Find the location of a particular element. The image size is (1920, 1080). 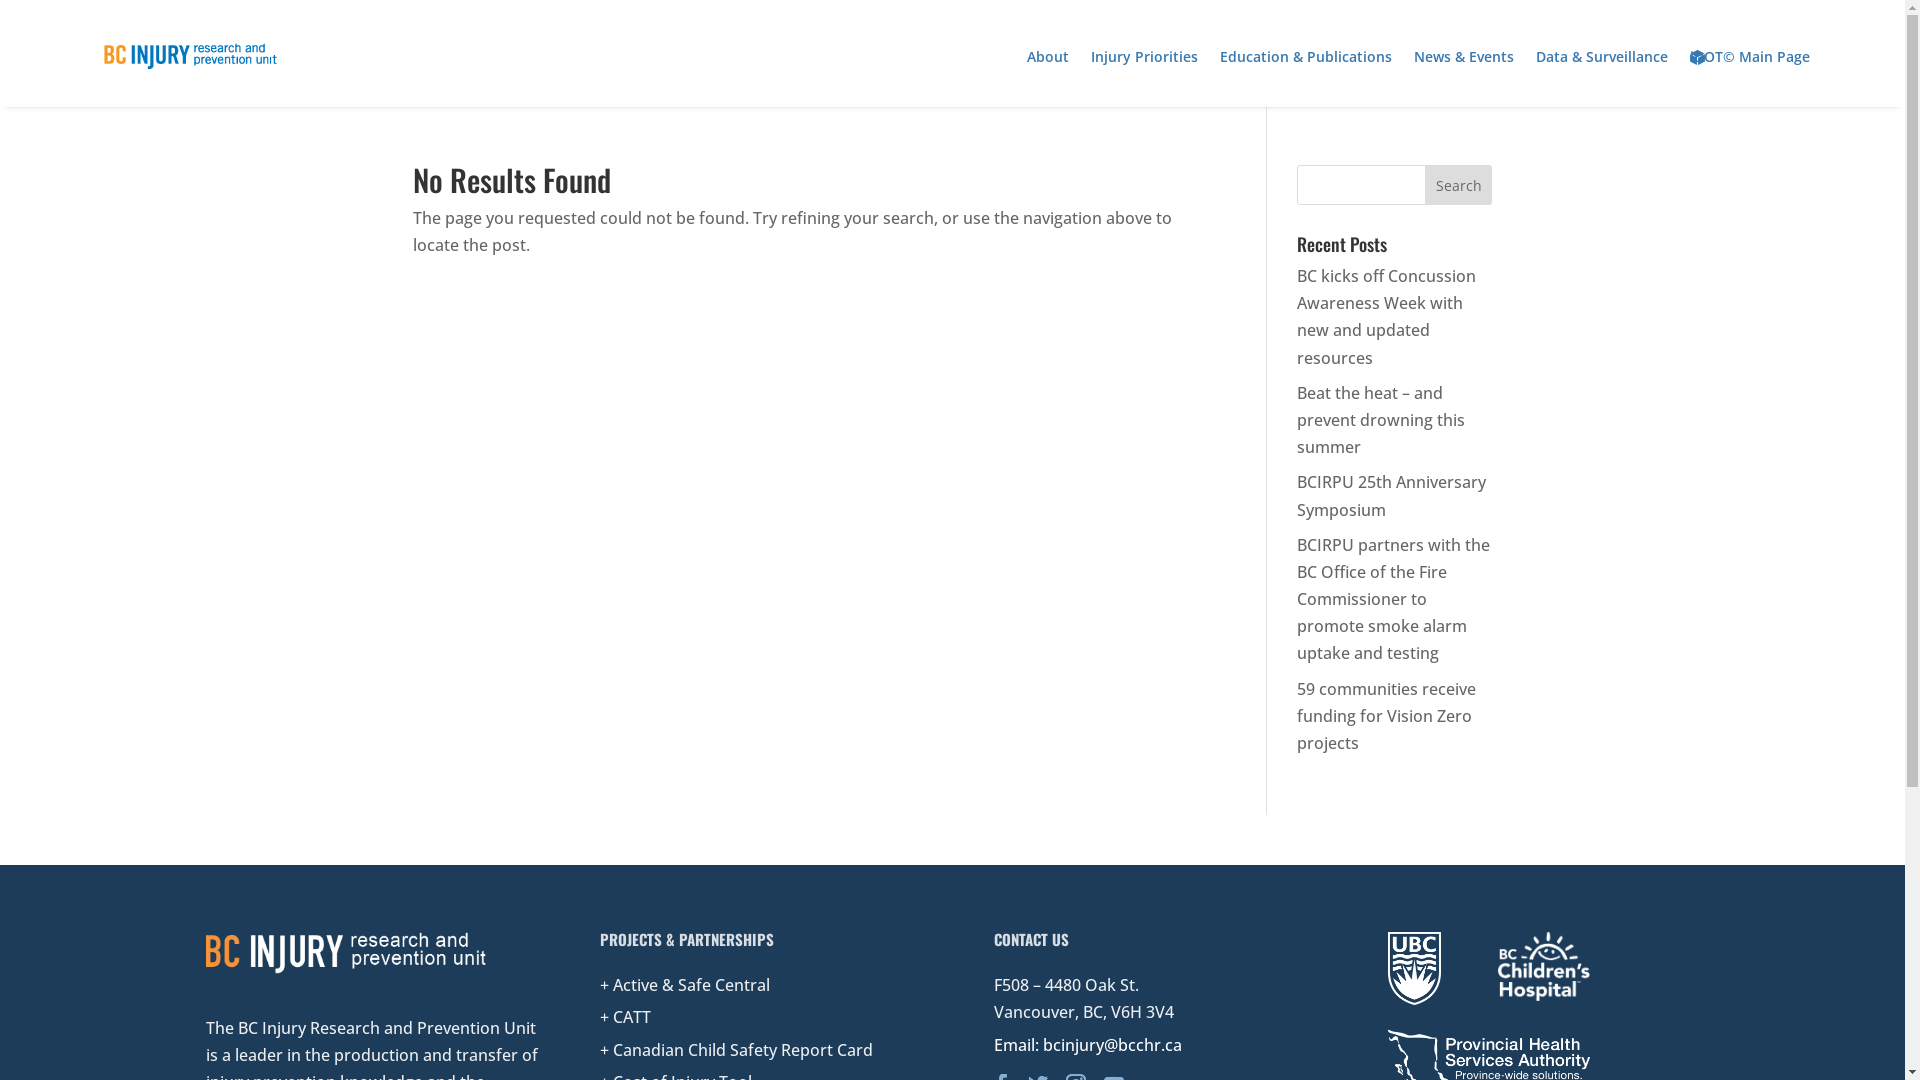

59 communities receive funding for Vision Zero projects is located at coordinates (1386, 716).